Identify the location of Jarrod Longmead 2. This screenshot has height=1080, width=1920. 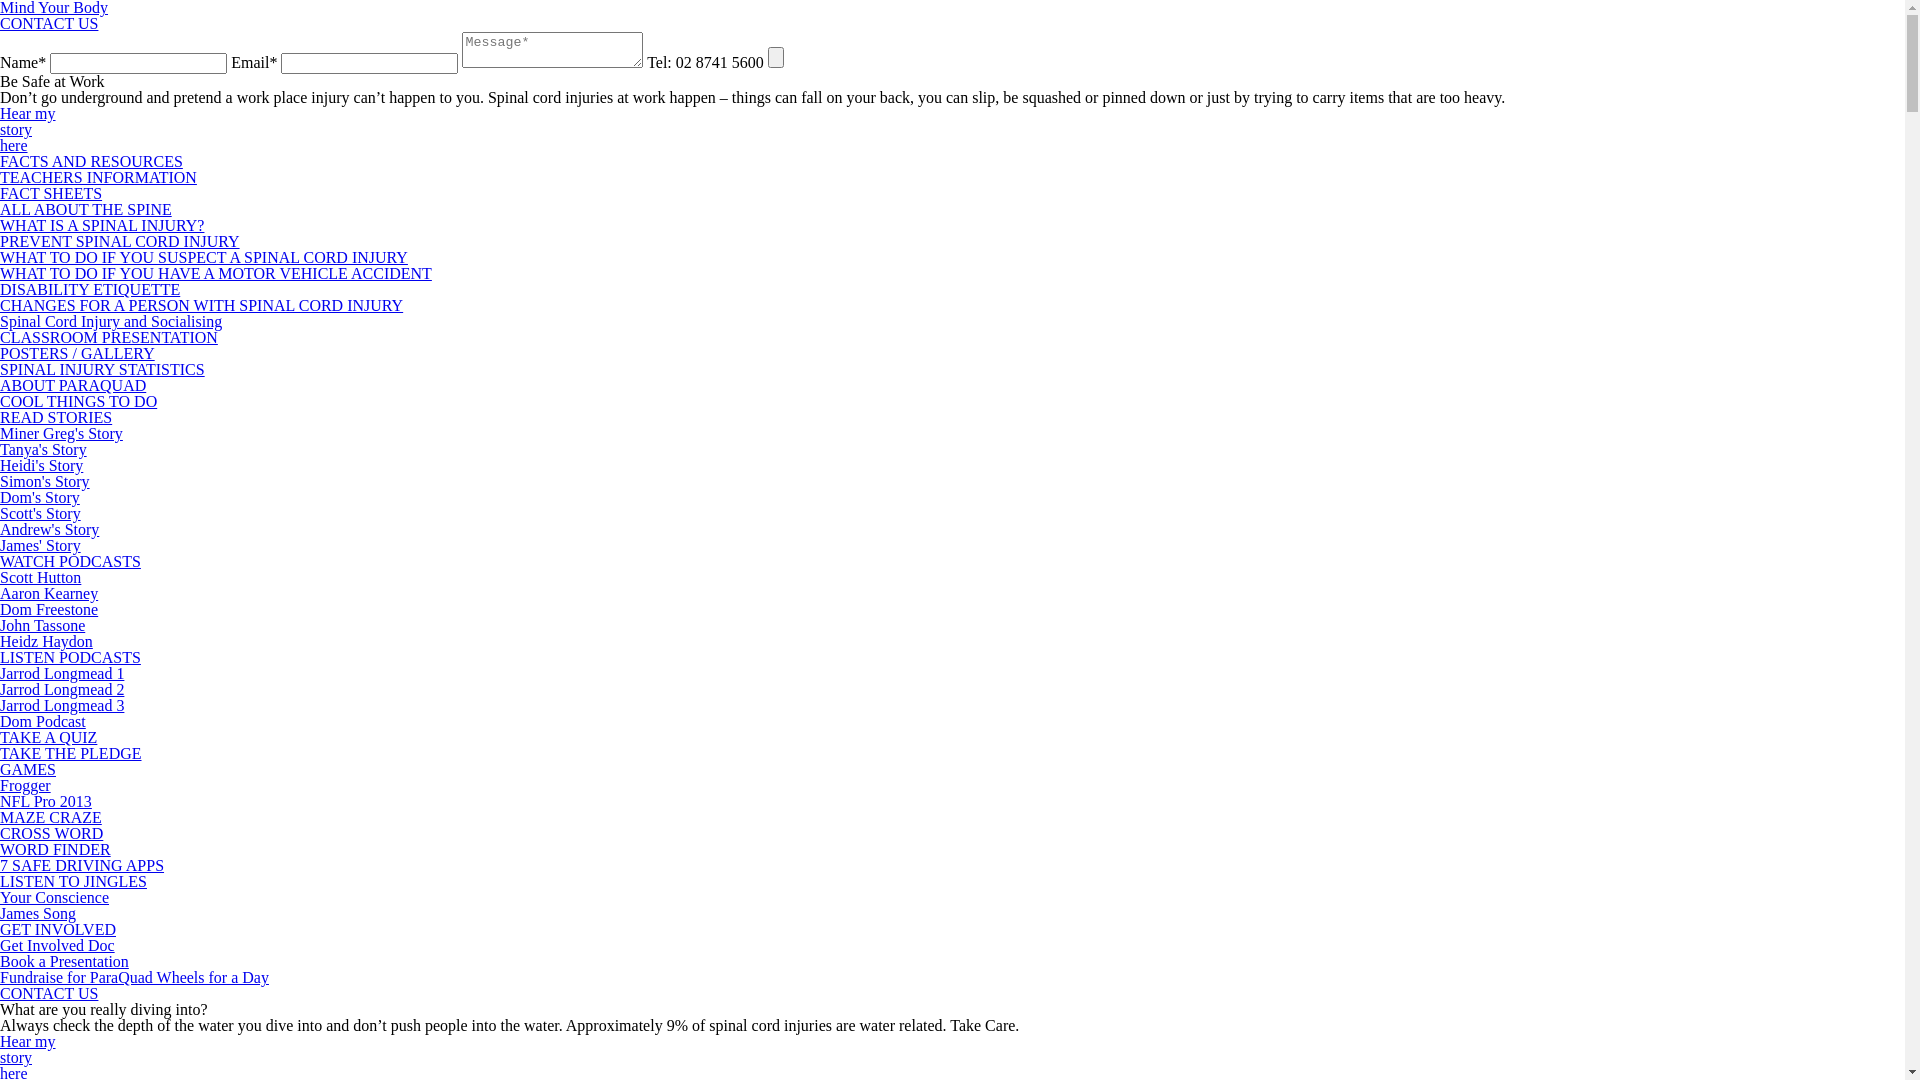
(62, 690).